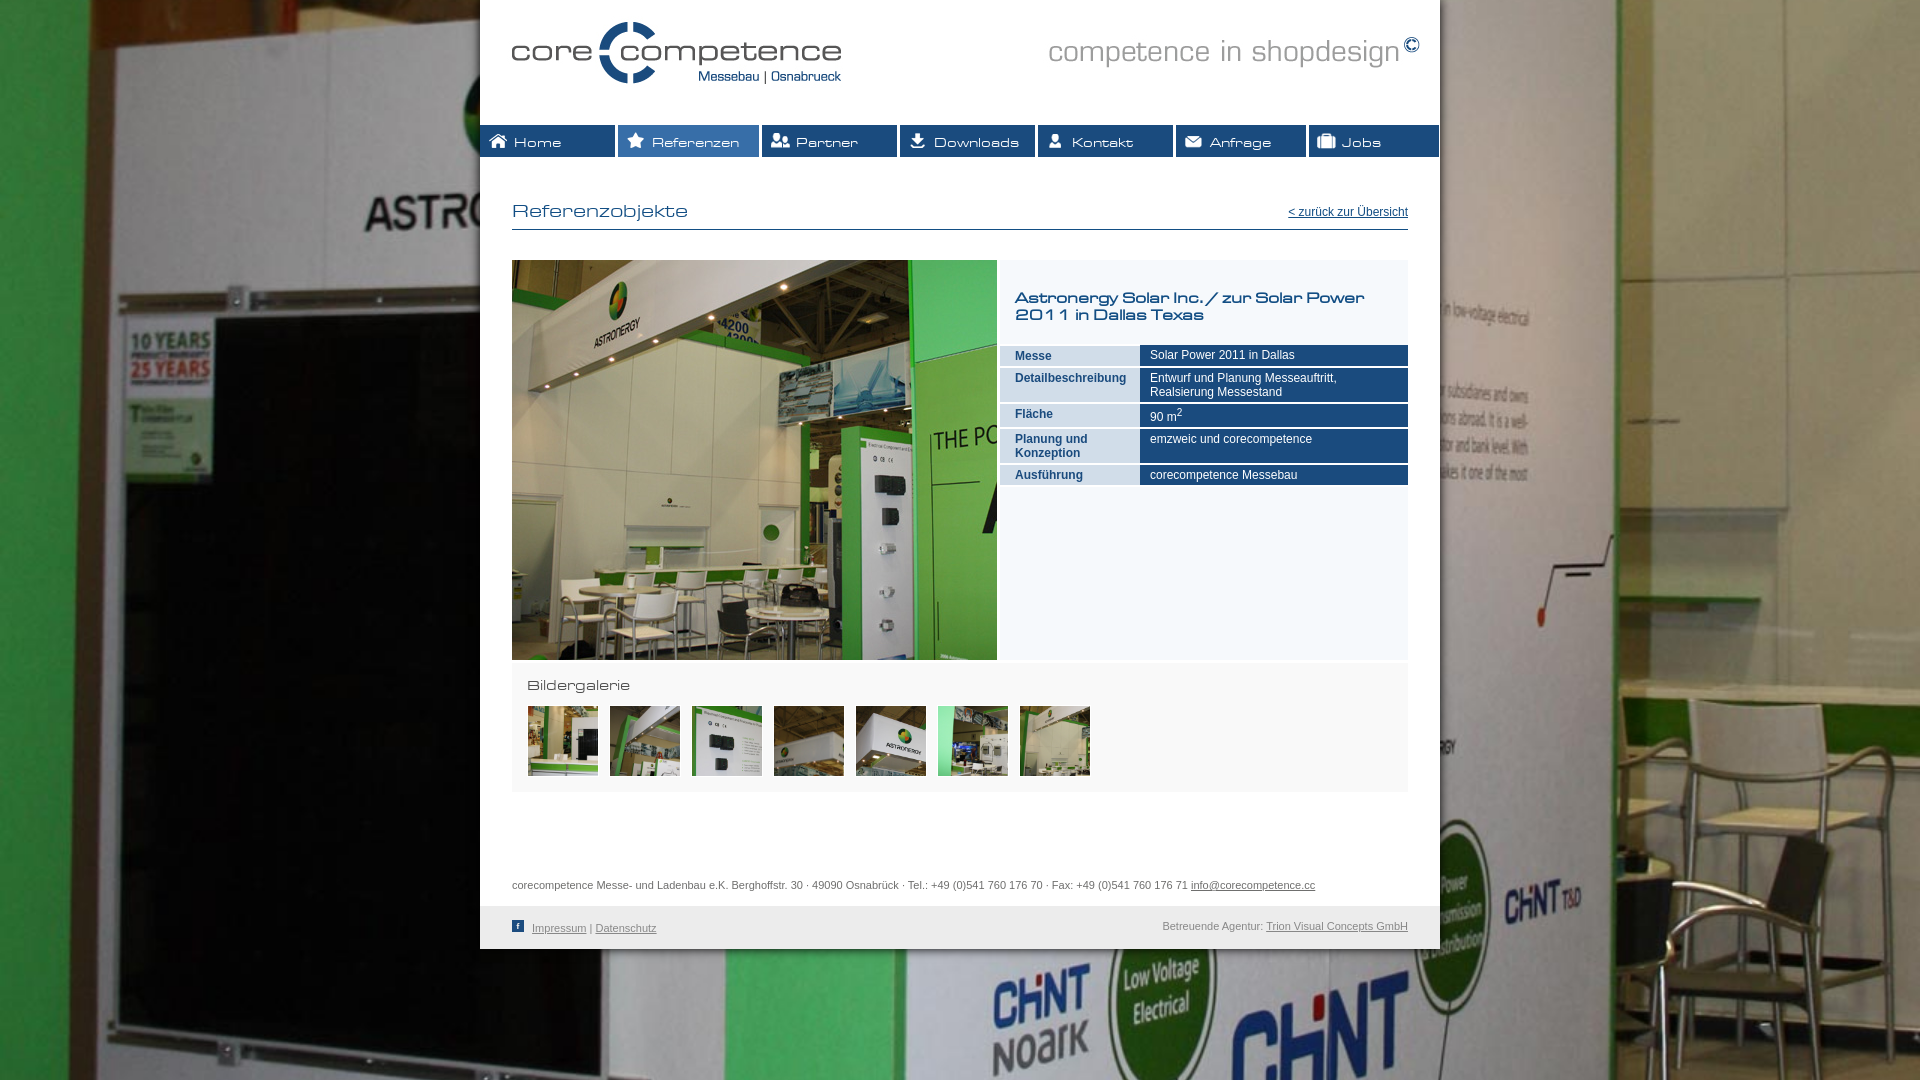 The image size is (1920, 1080). I want to click on Datenschutz, so click(626, 928).